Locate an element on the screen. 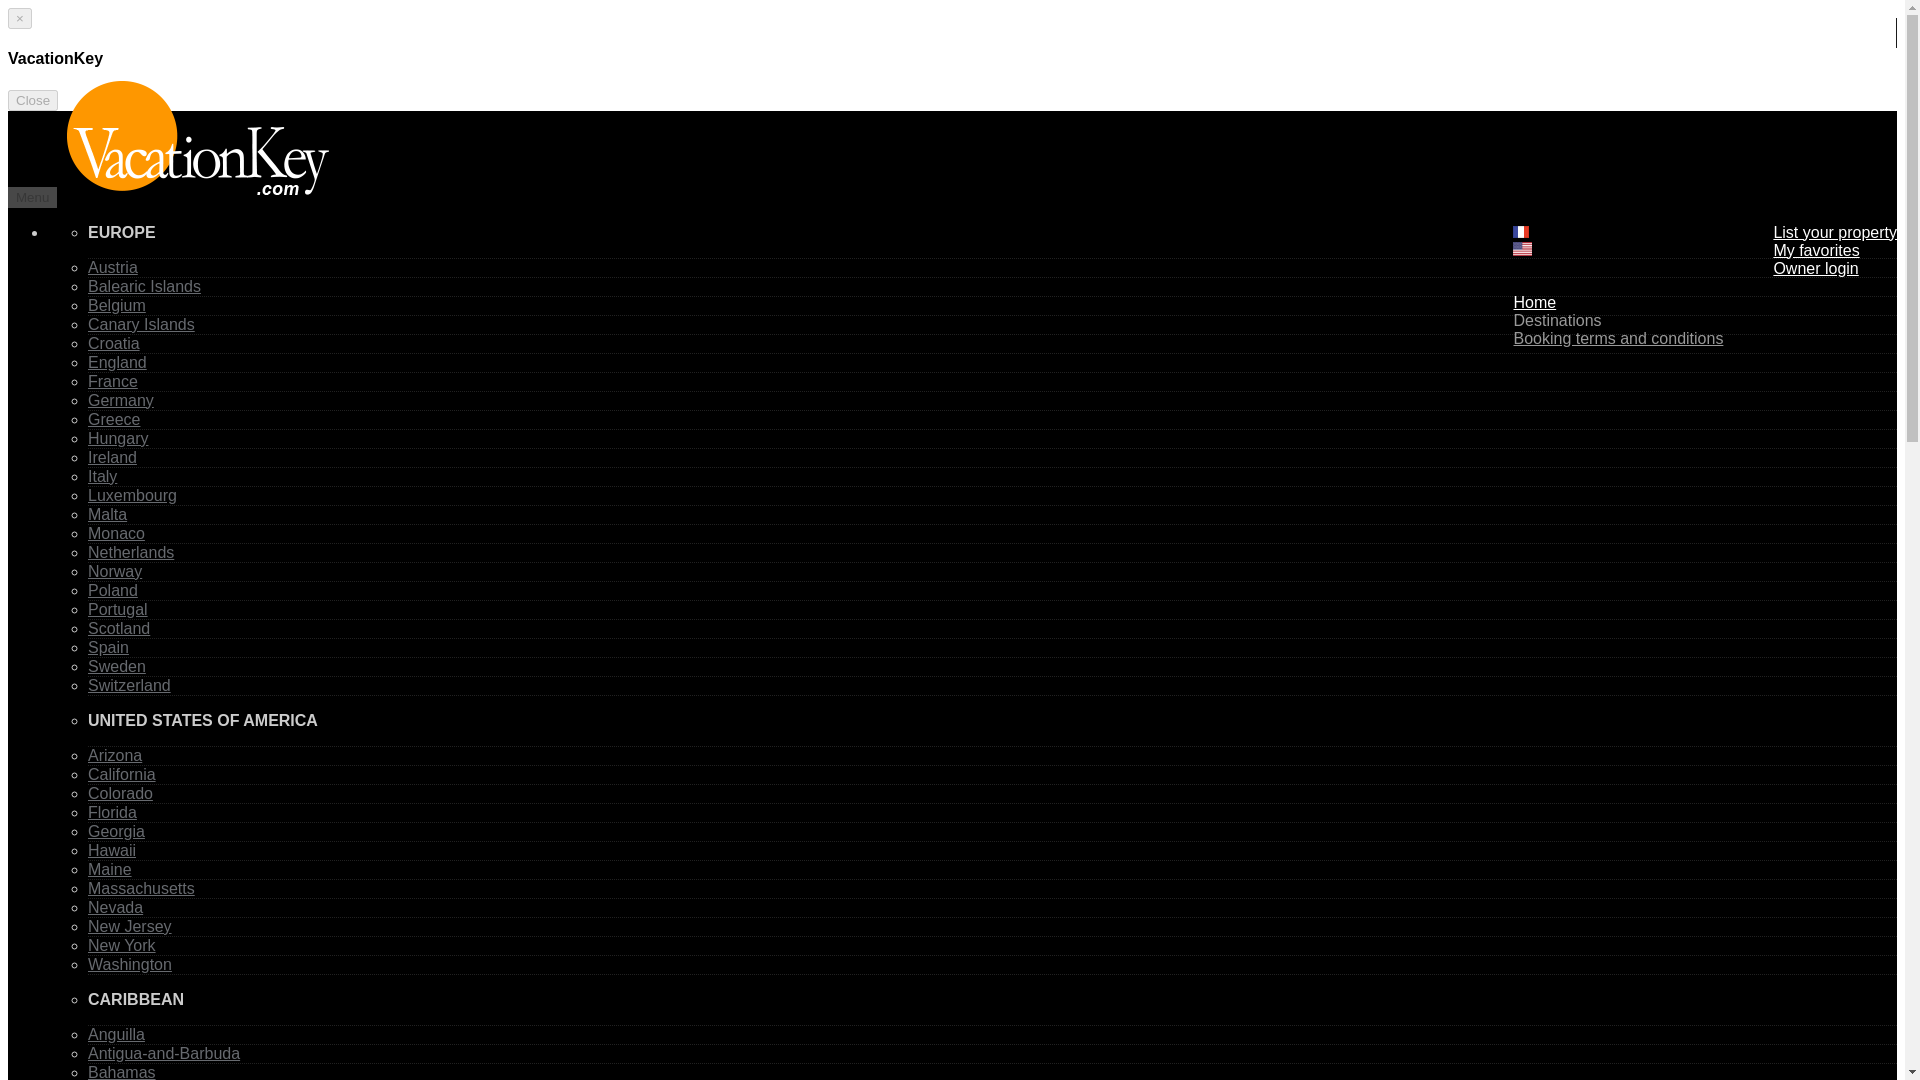 The width and height of the screenshot is (1920, 1080). Belgium is located at coordinates (116, 306).